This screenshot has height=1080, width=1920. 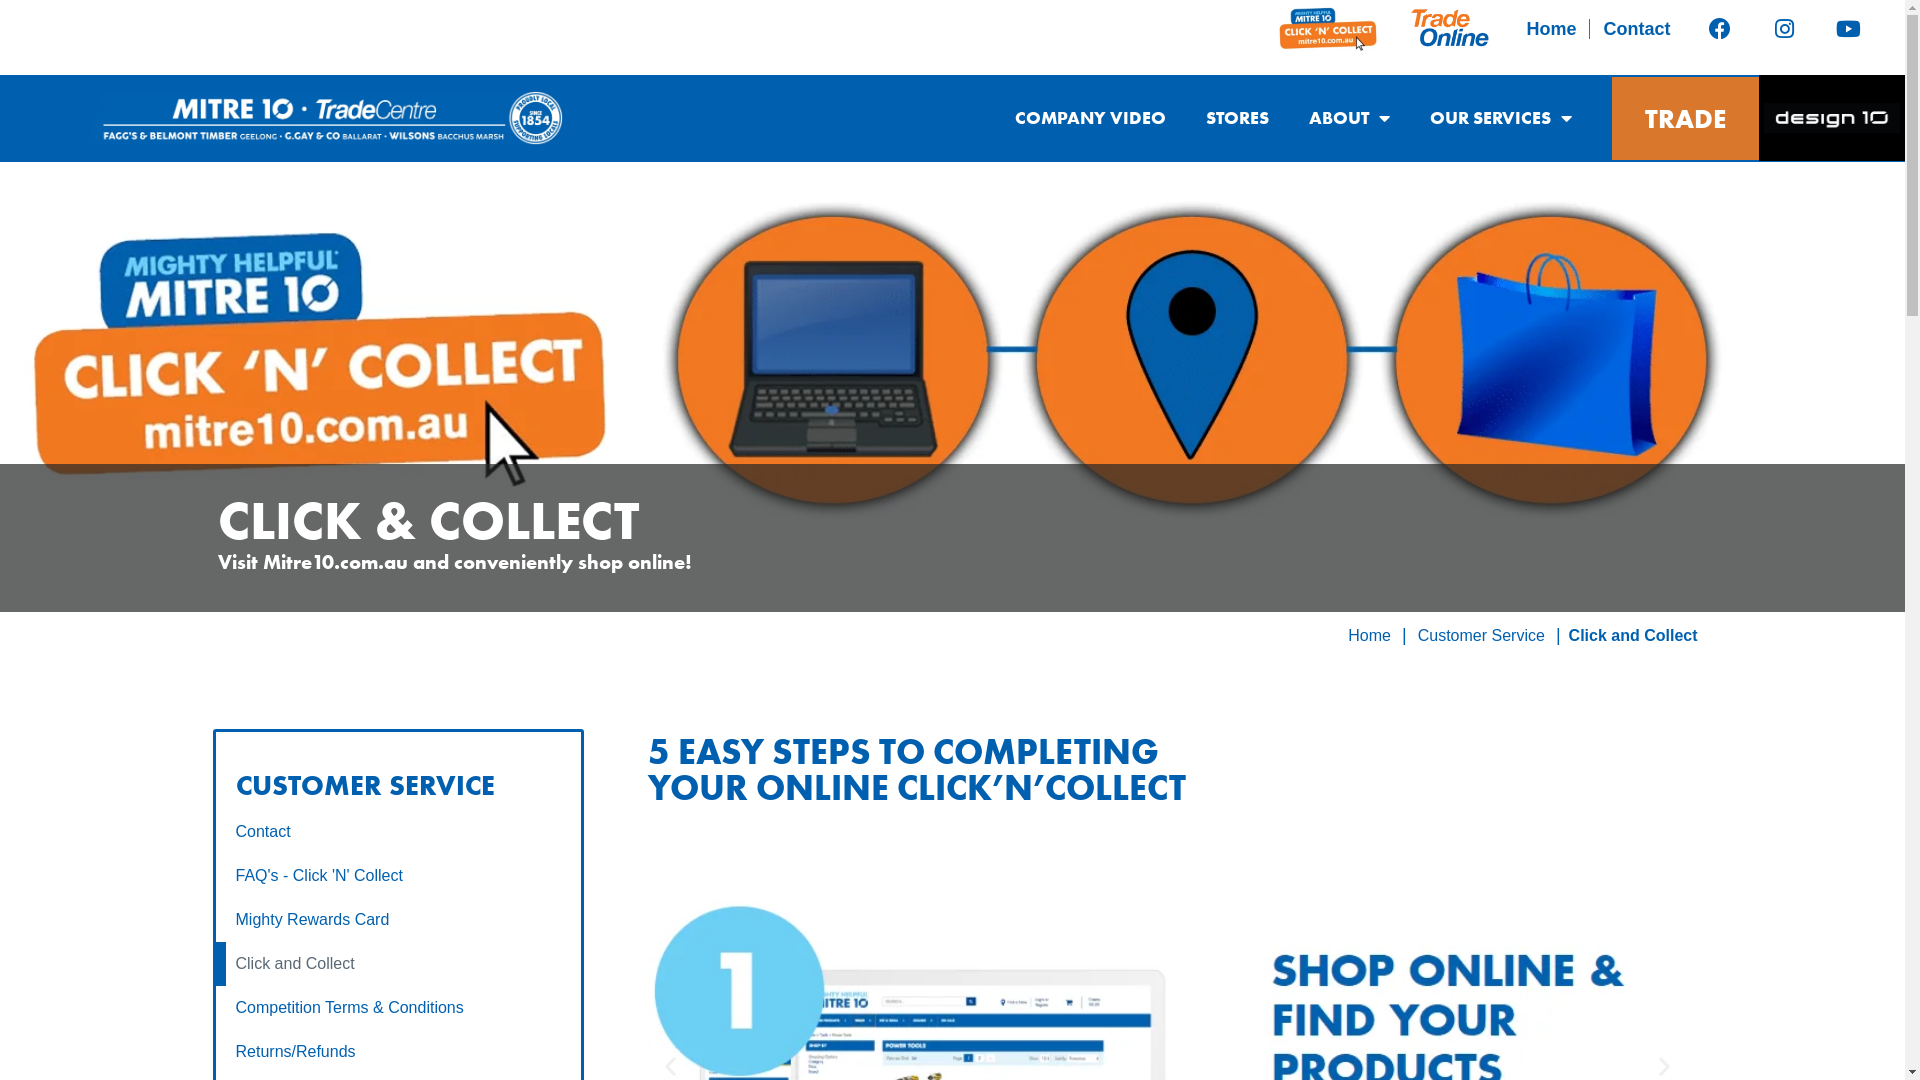 What do you see at coordinates (1350, 118) in the screenshot?
I see `ABOUT` at bounding box center [1350, 118].